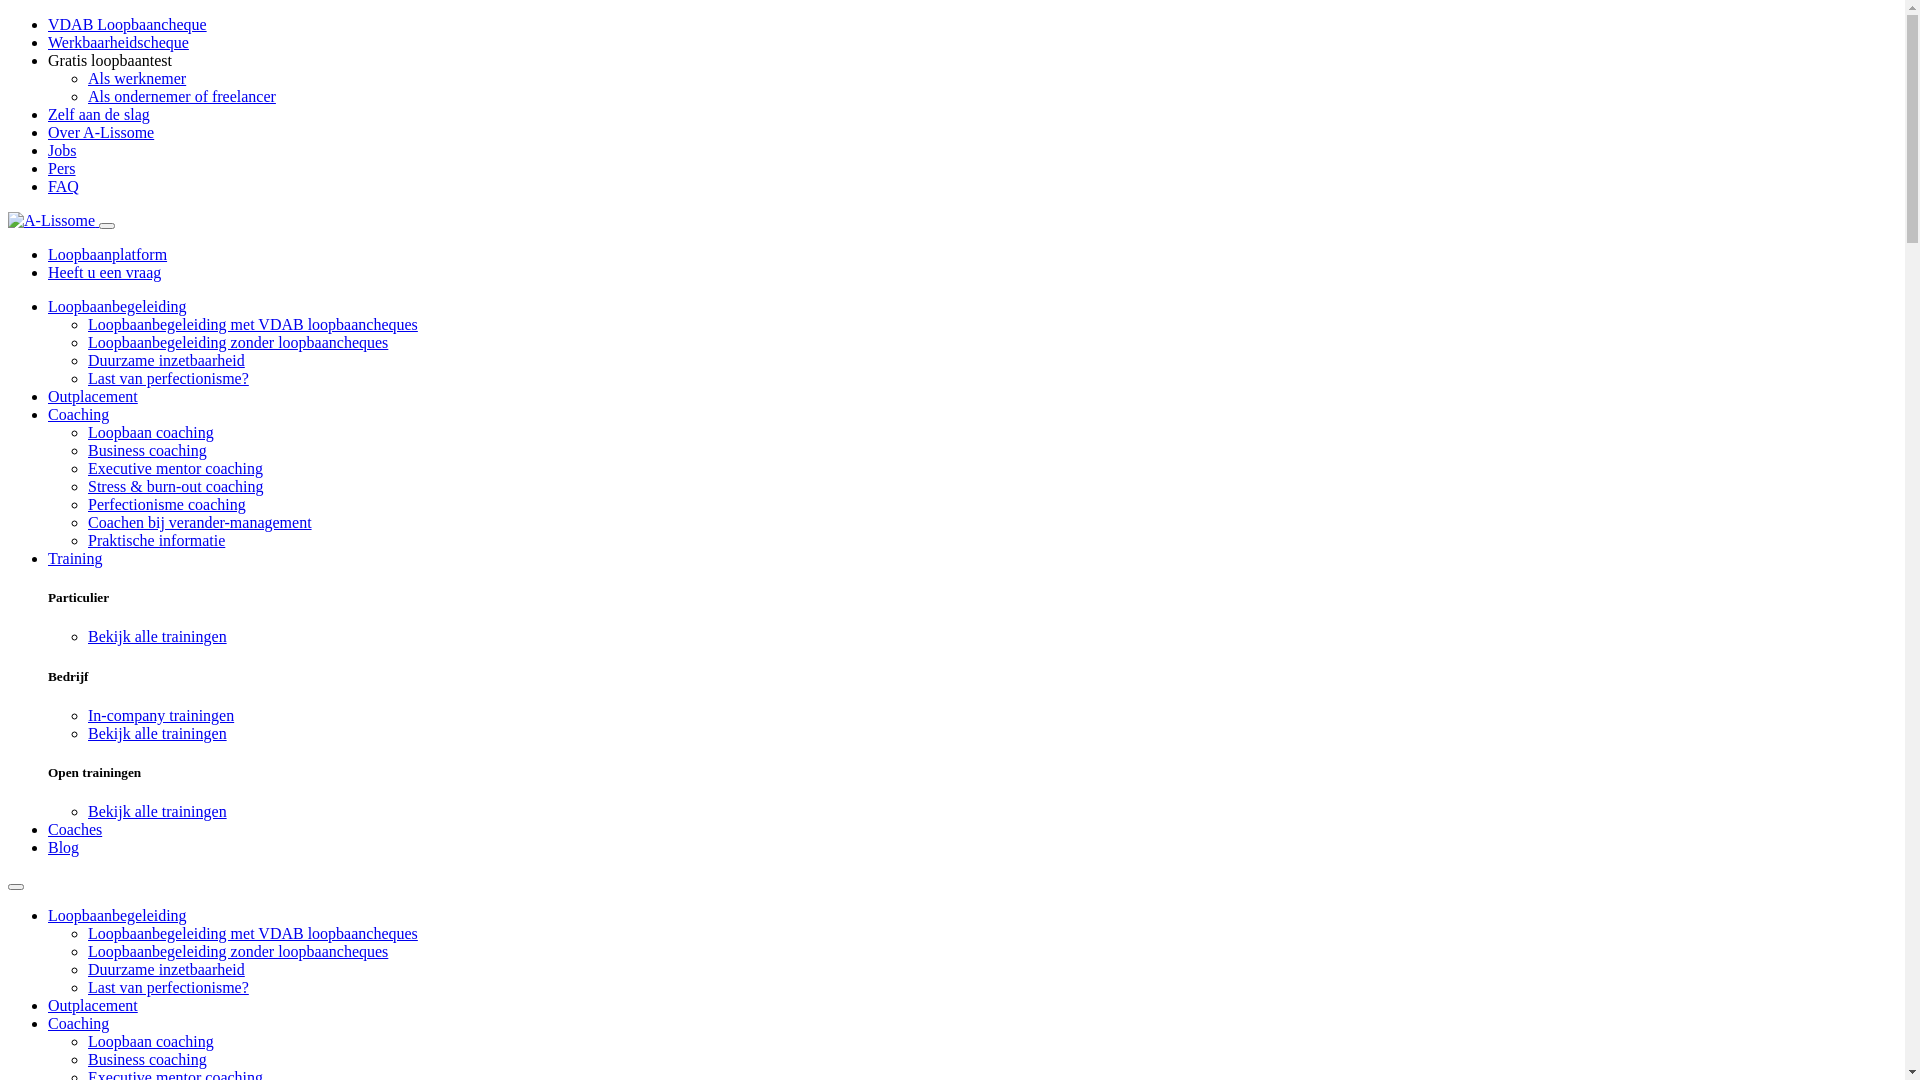  I want to click on Pers, so click(62, 168).